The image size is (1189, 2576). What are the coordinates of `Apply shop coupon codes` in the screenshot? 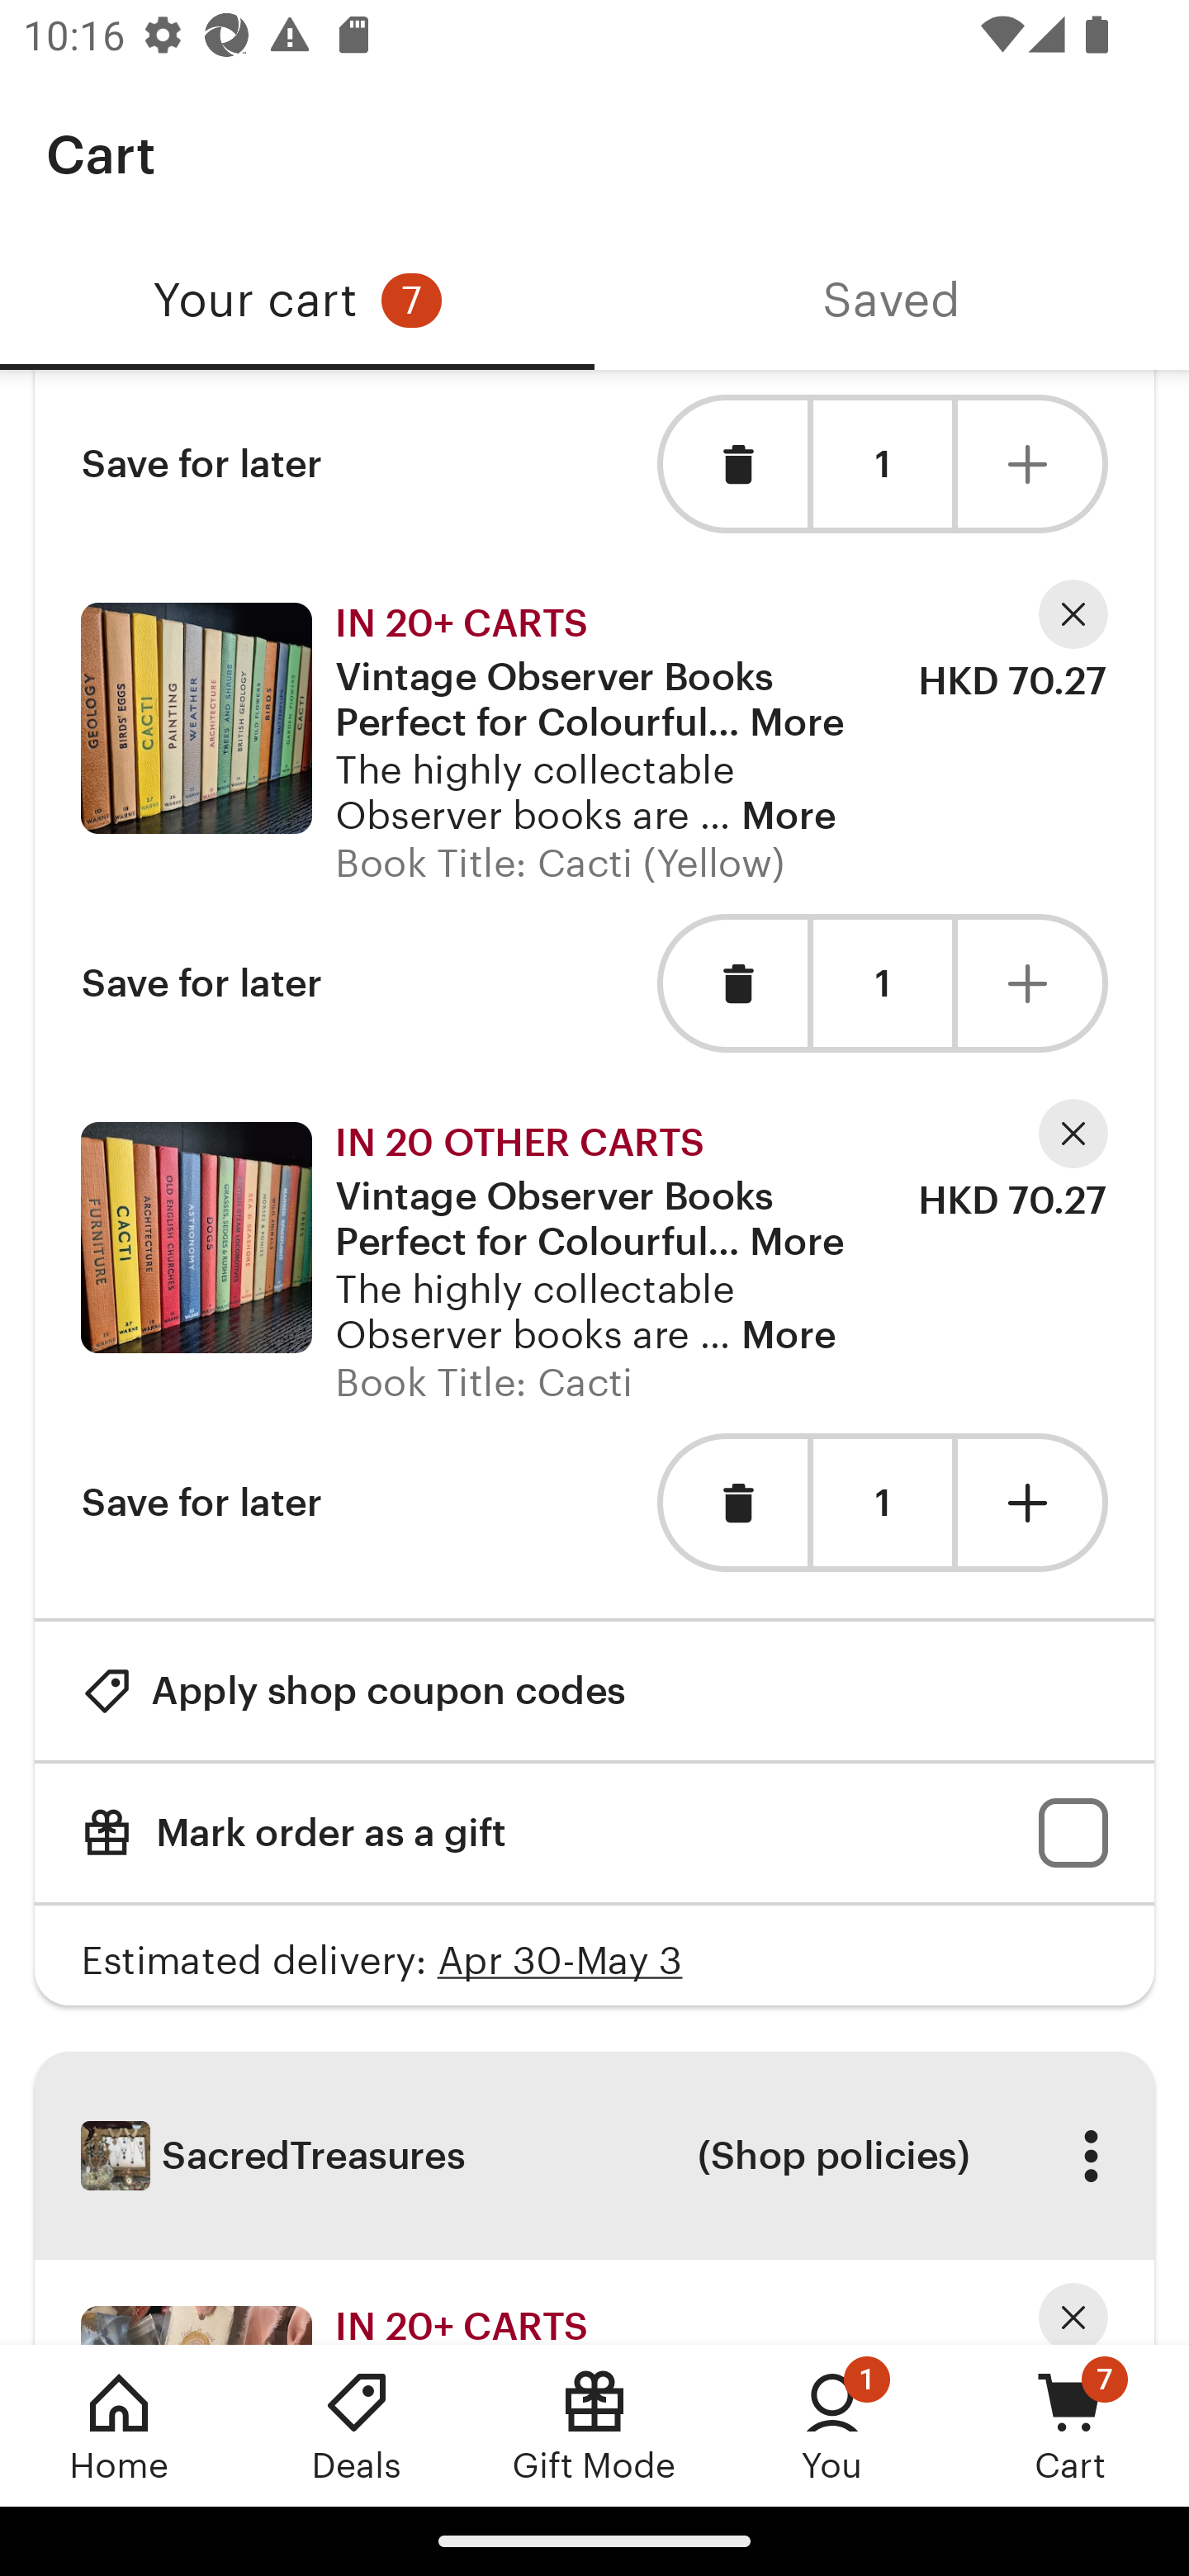 It's located at (353, 1689).